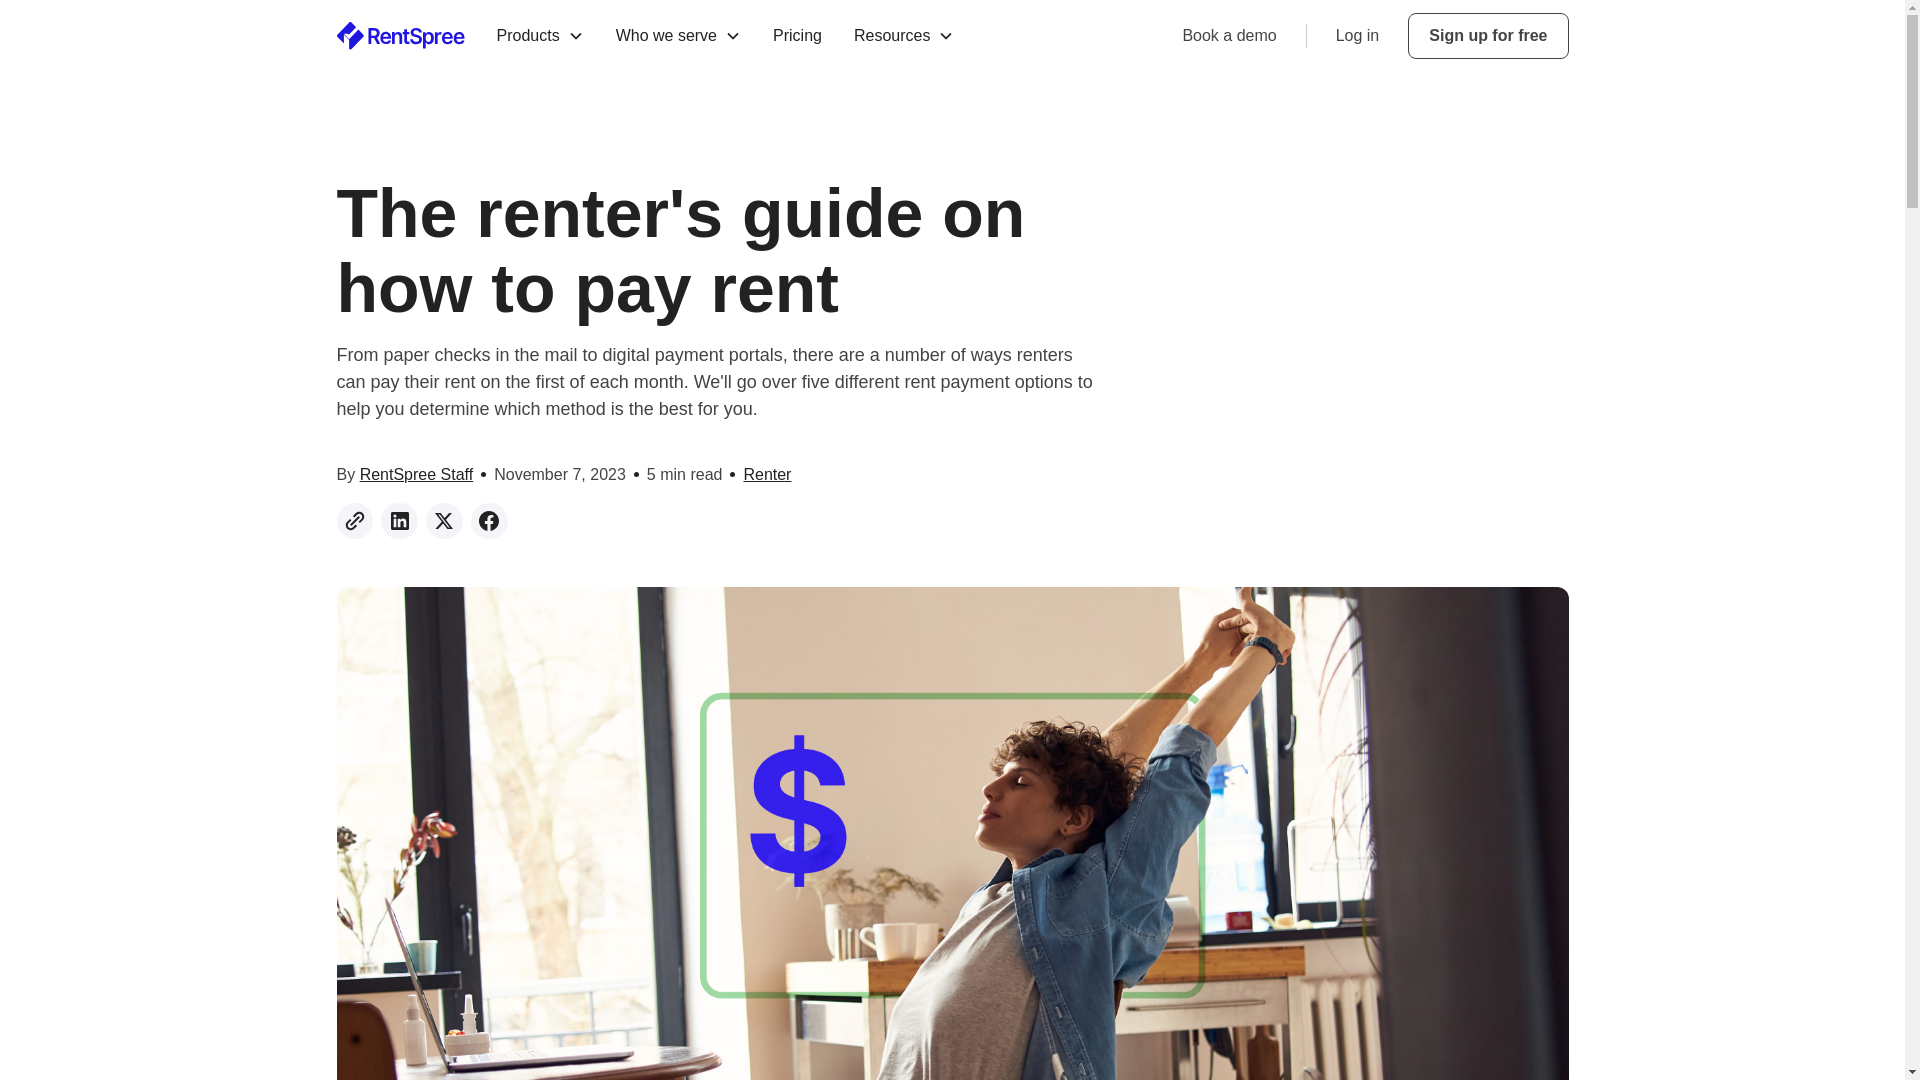 The width and height of the screenshot is (1920, 1080). I want to click on Pricing, so click(796, 36).